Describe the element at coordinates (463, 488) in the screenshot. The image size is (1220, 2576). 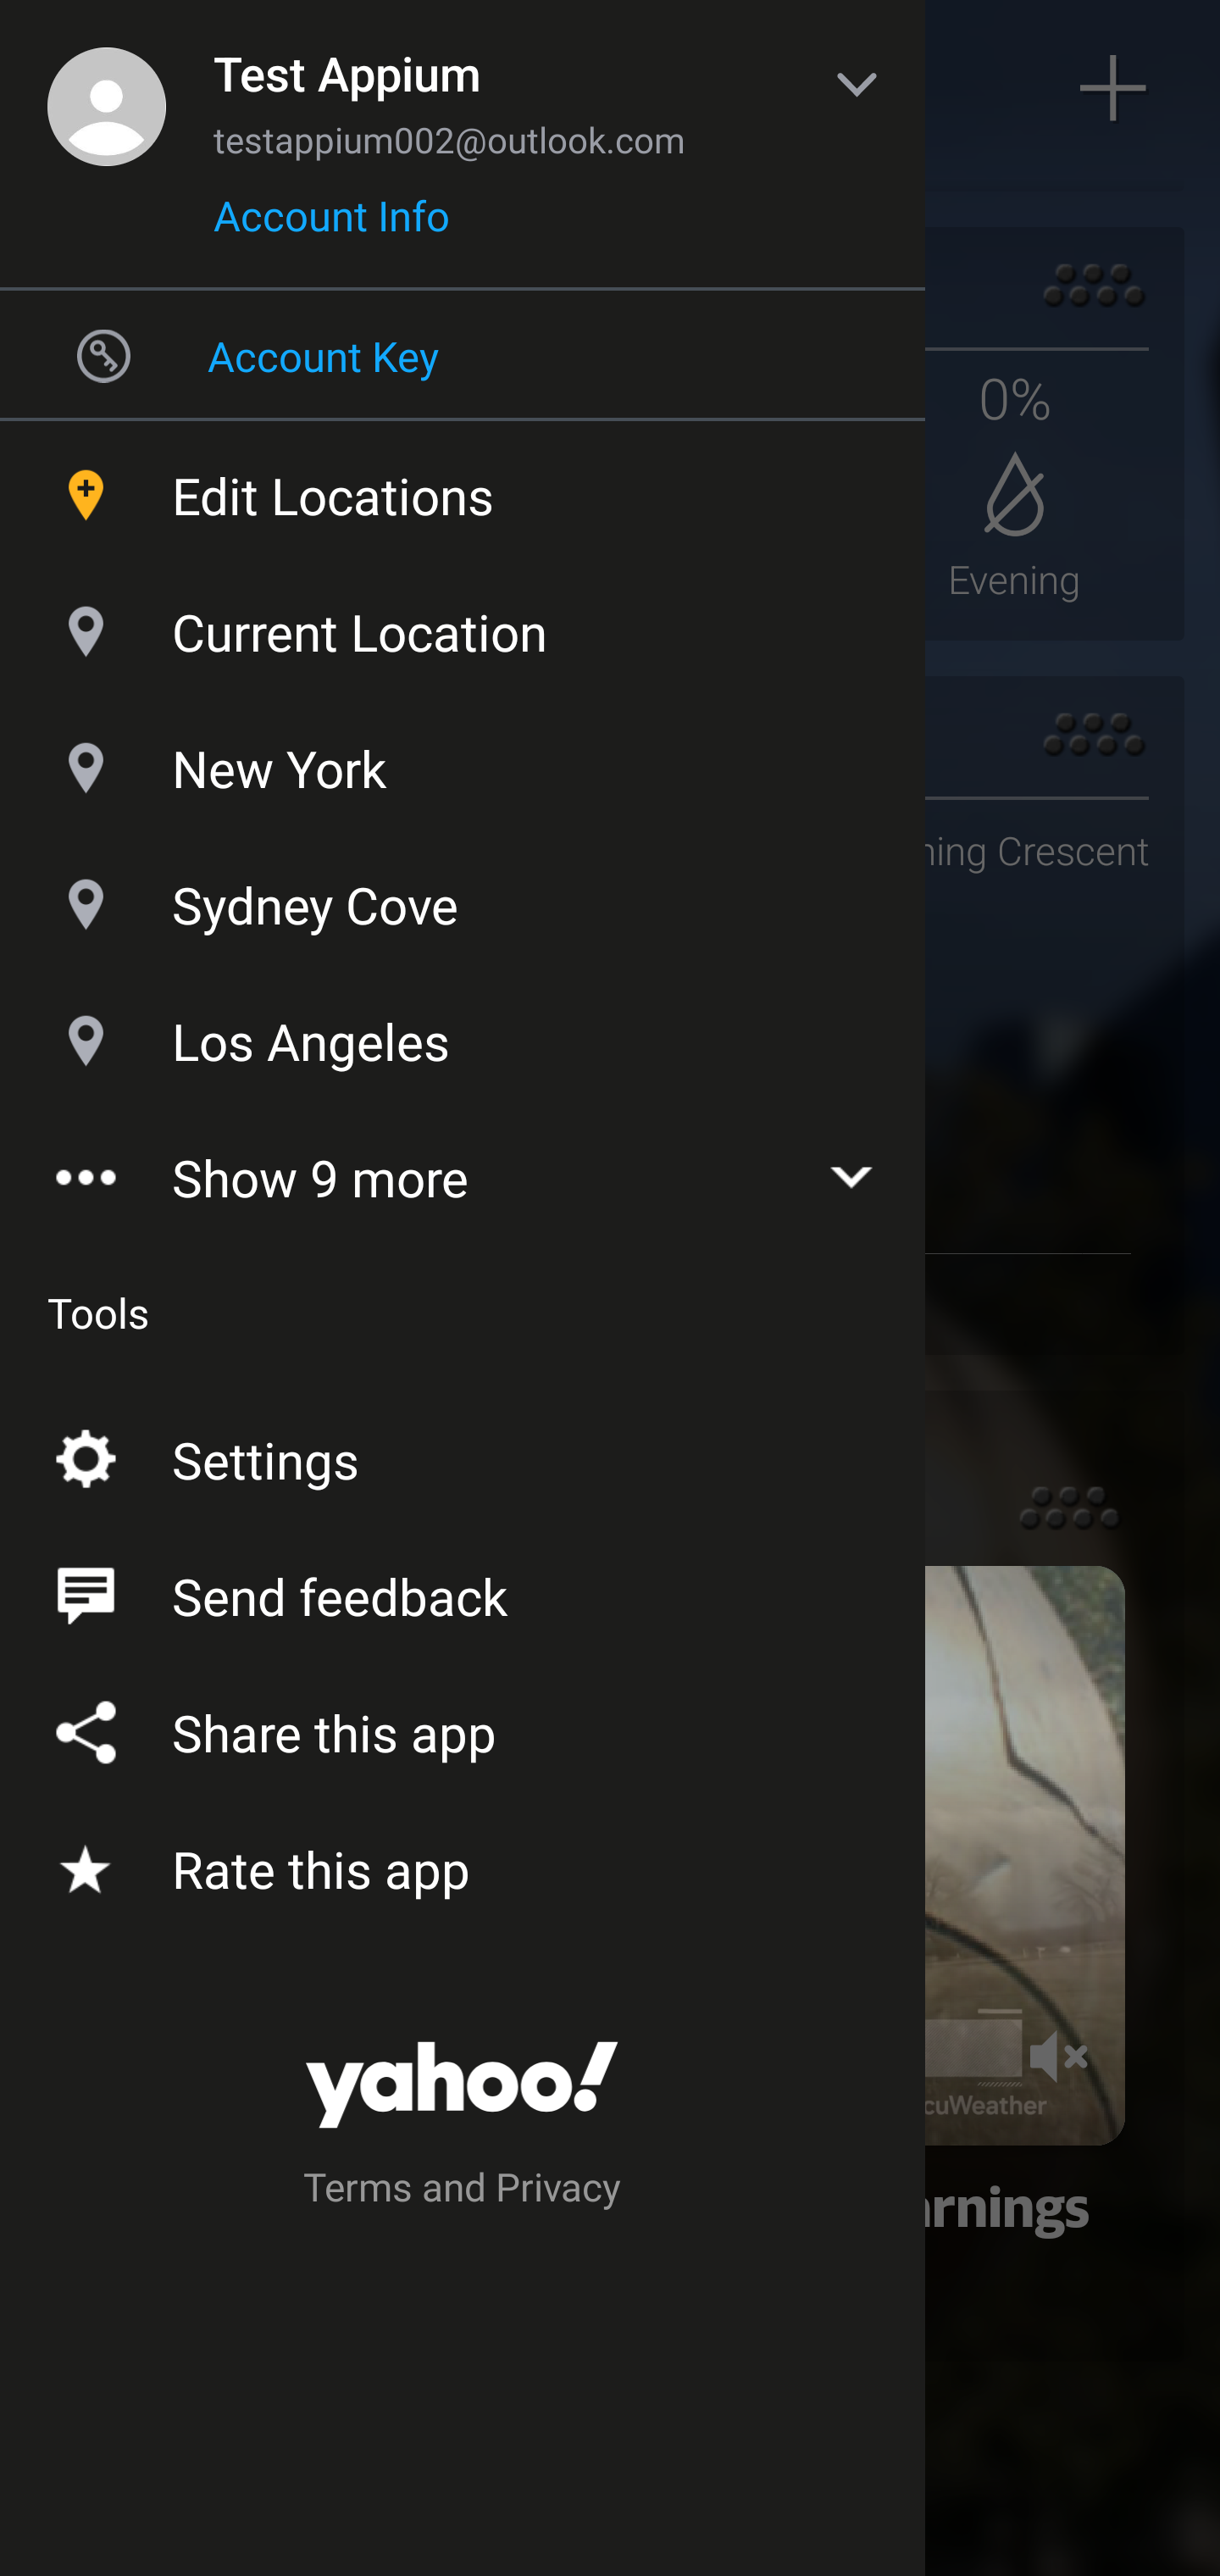
I see `Edit Locations` at that location.